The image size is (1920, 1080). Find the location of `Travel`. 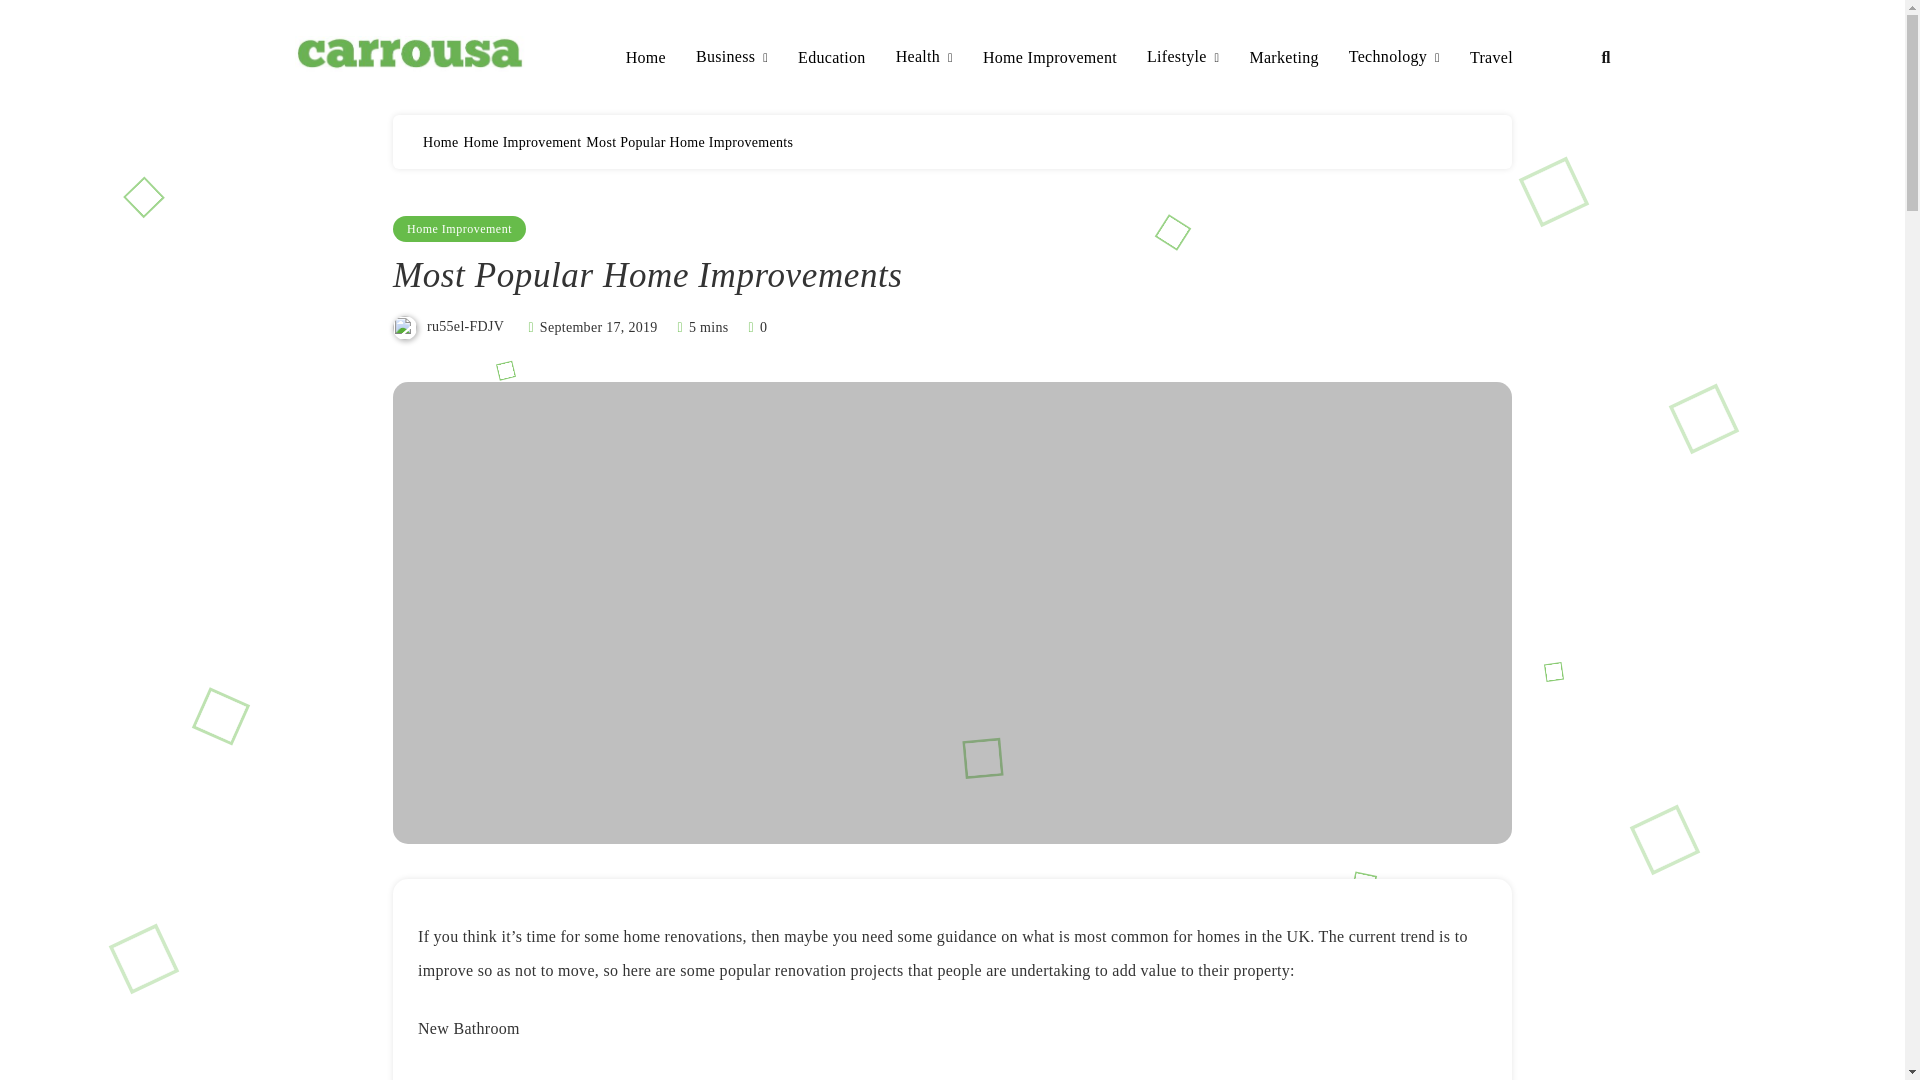

Travel is located at coordinates (1491, 58).